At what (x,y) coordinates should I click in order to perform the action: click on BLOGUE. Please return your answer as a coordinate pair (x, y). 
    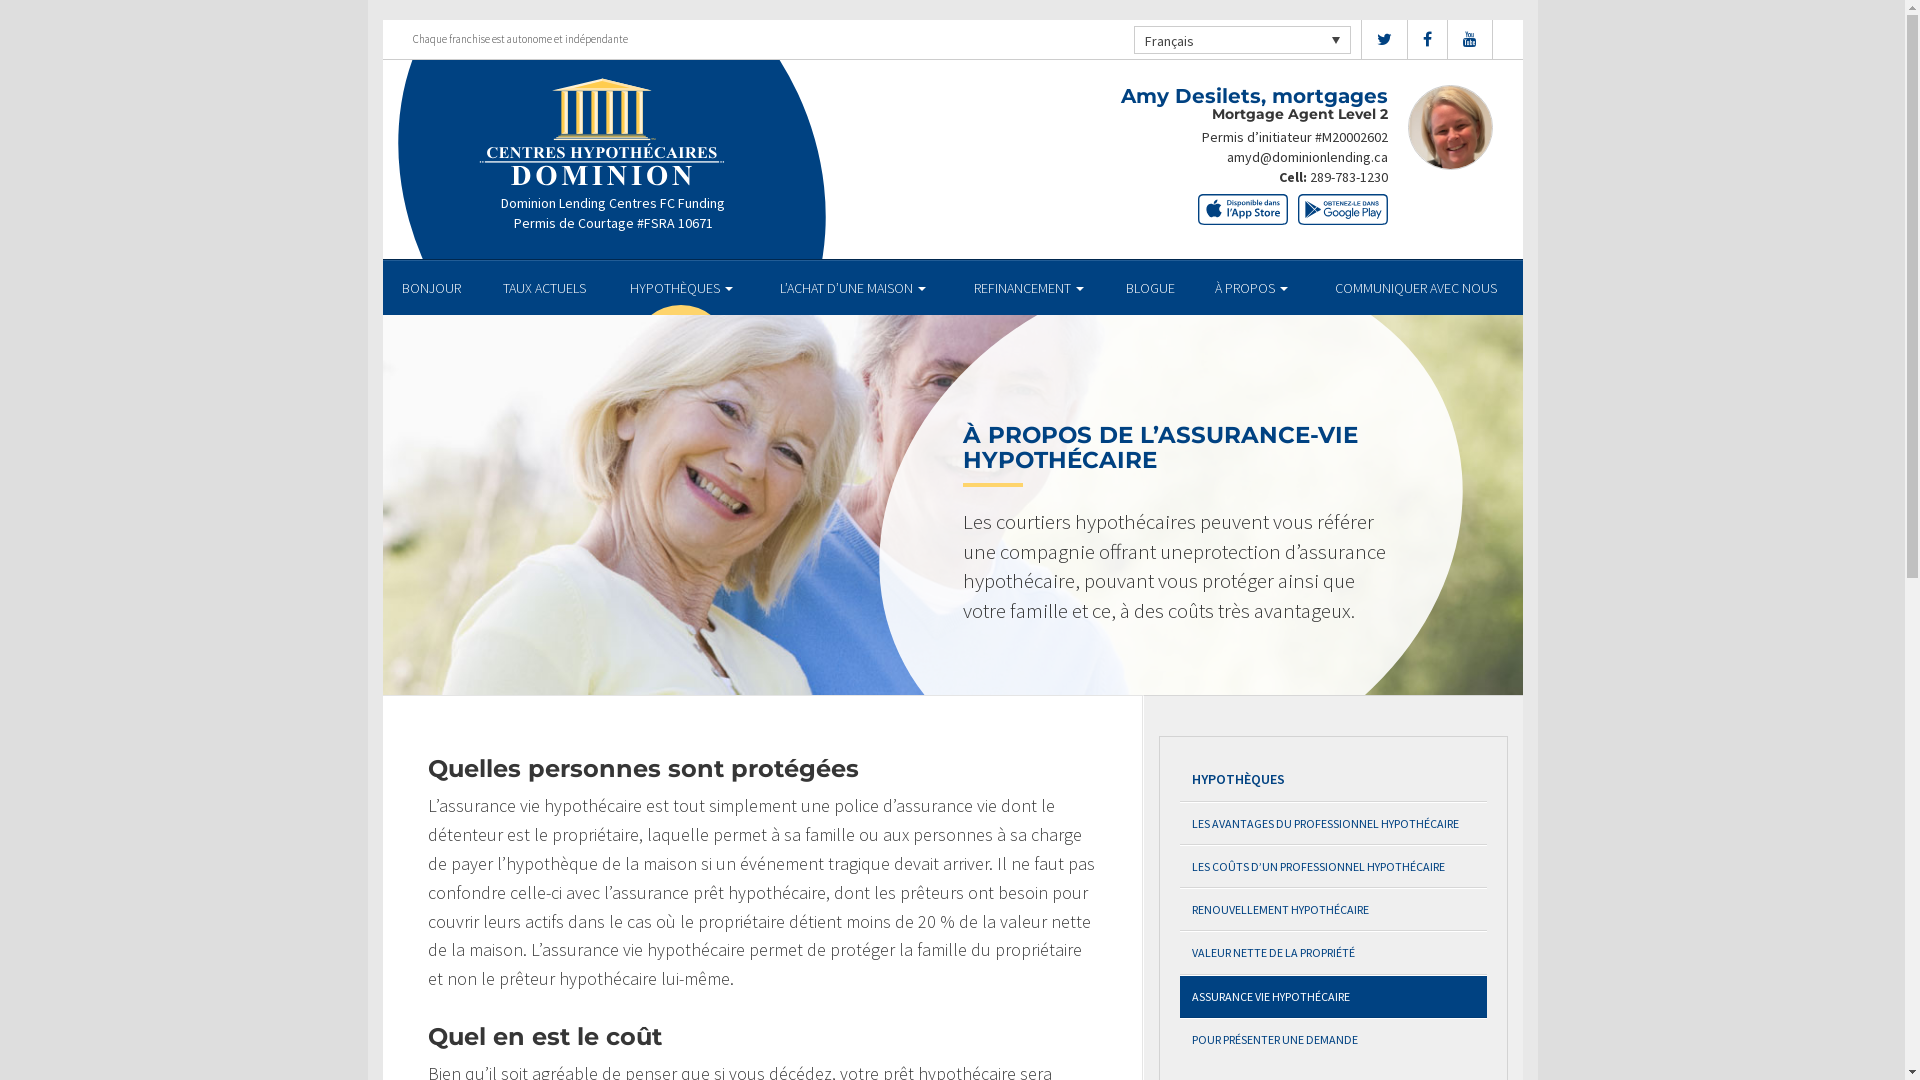
    Looking at the image, I should click on (1151, 288).